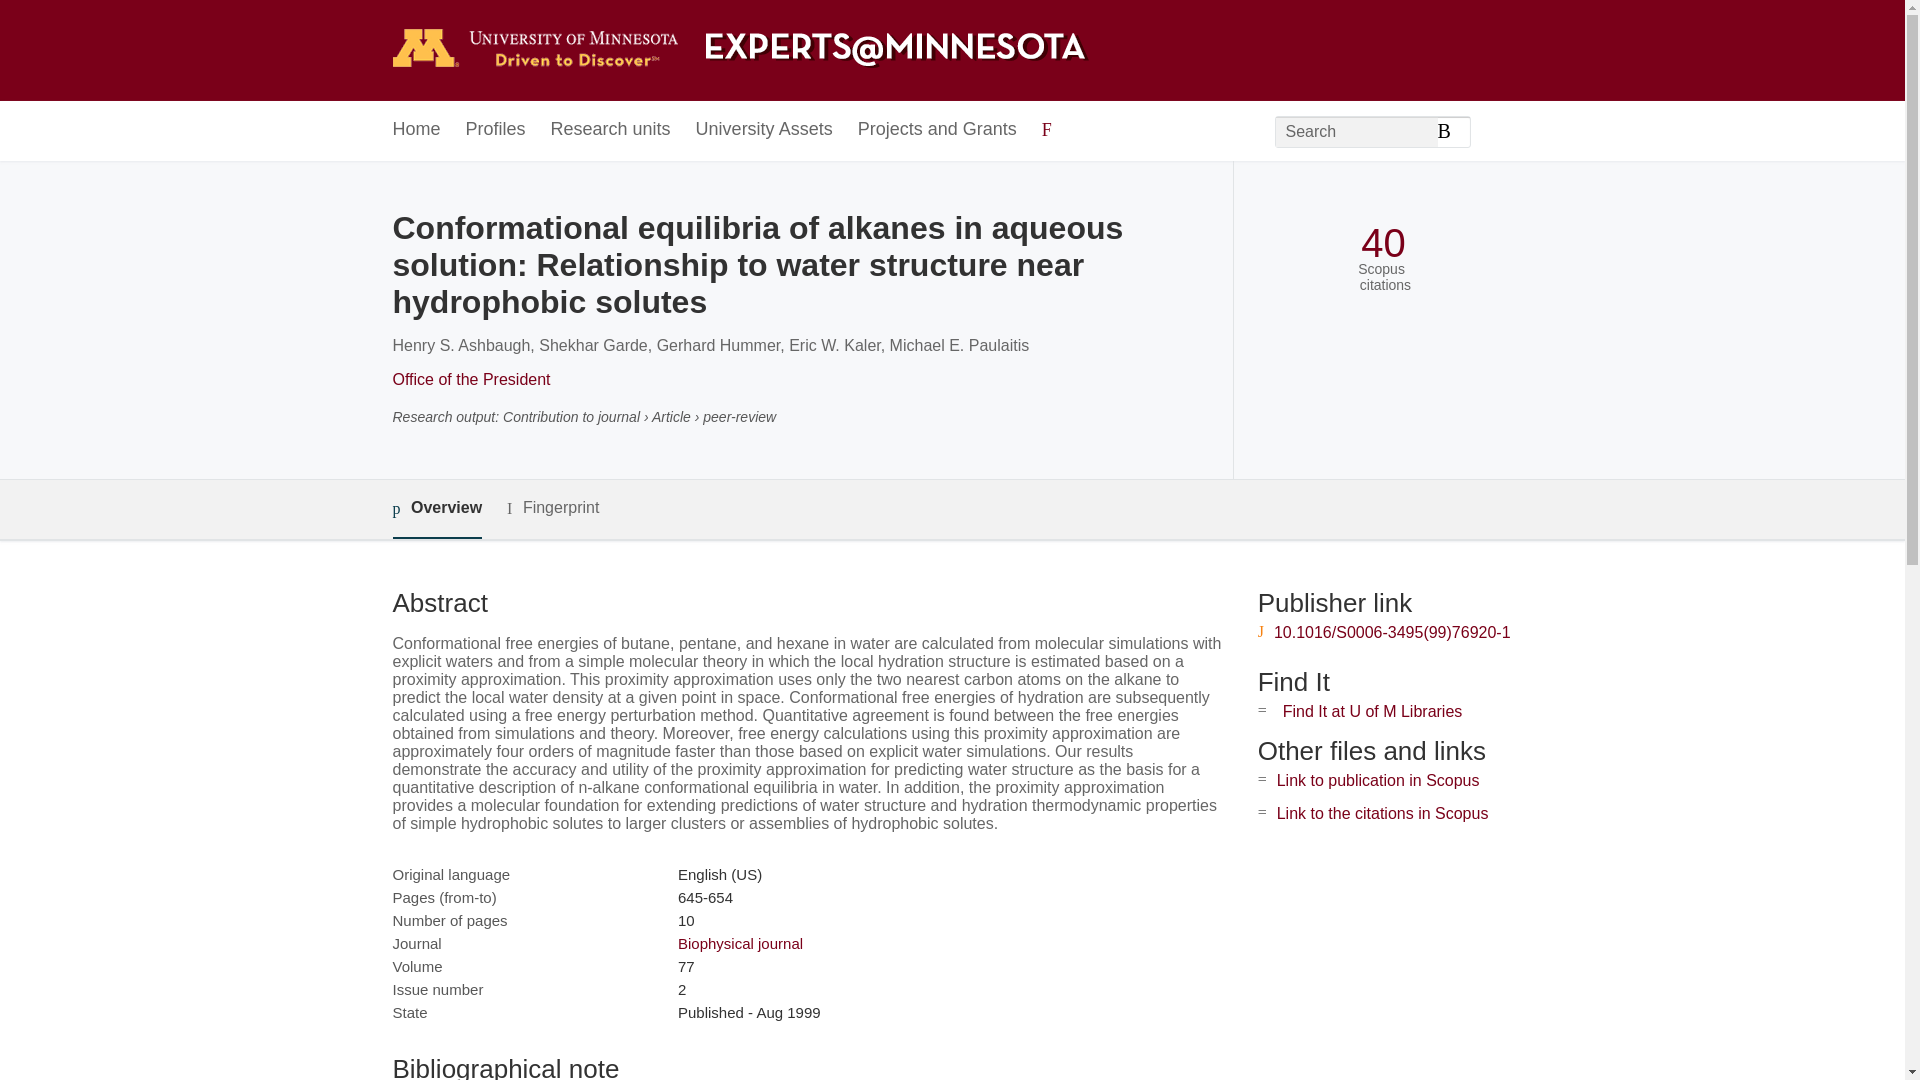  I want to click on Profiles, so click(496, 130).